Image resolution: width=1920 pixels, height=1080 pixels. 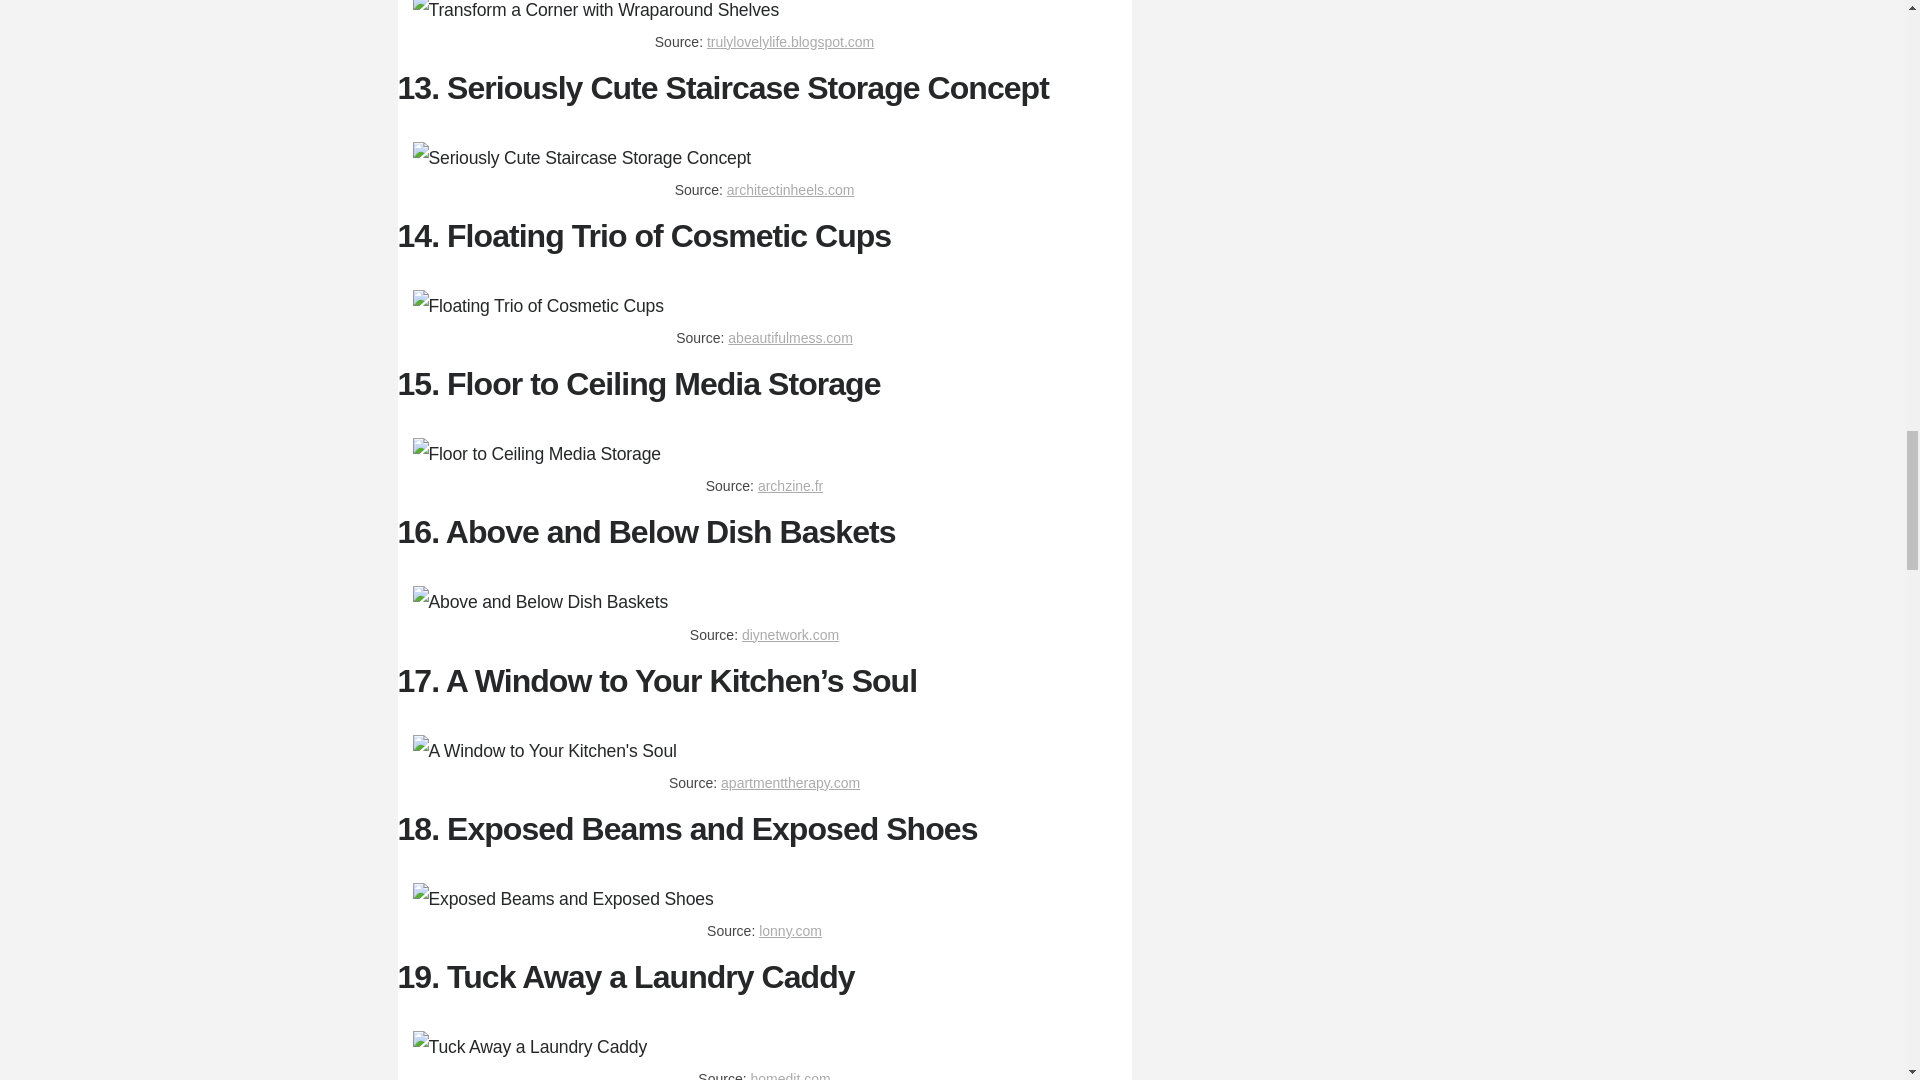 What do you see at coordinates (790, 930) in the screenshot?
I see `lonny.com` at bounding box center [790, 930].